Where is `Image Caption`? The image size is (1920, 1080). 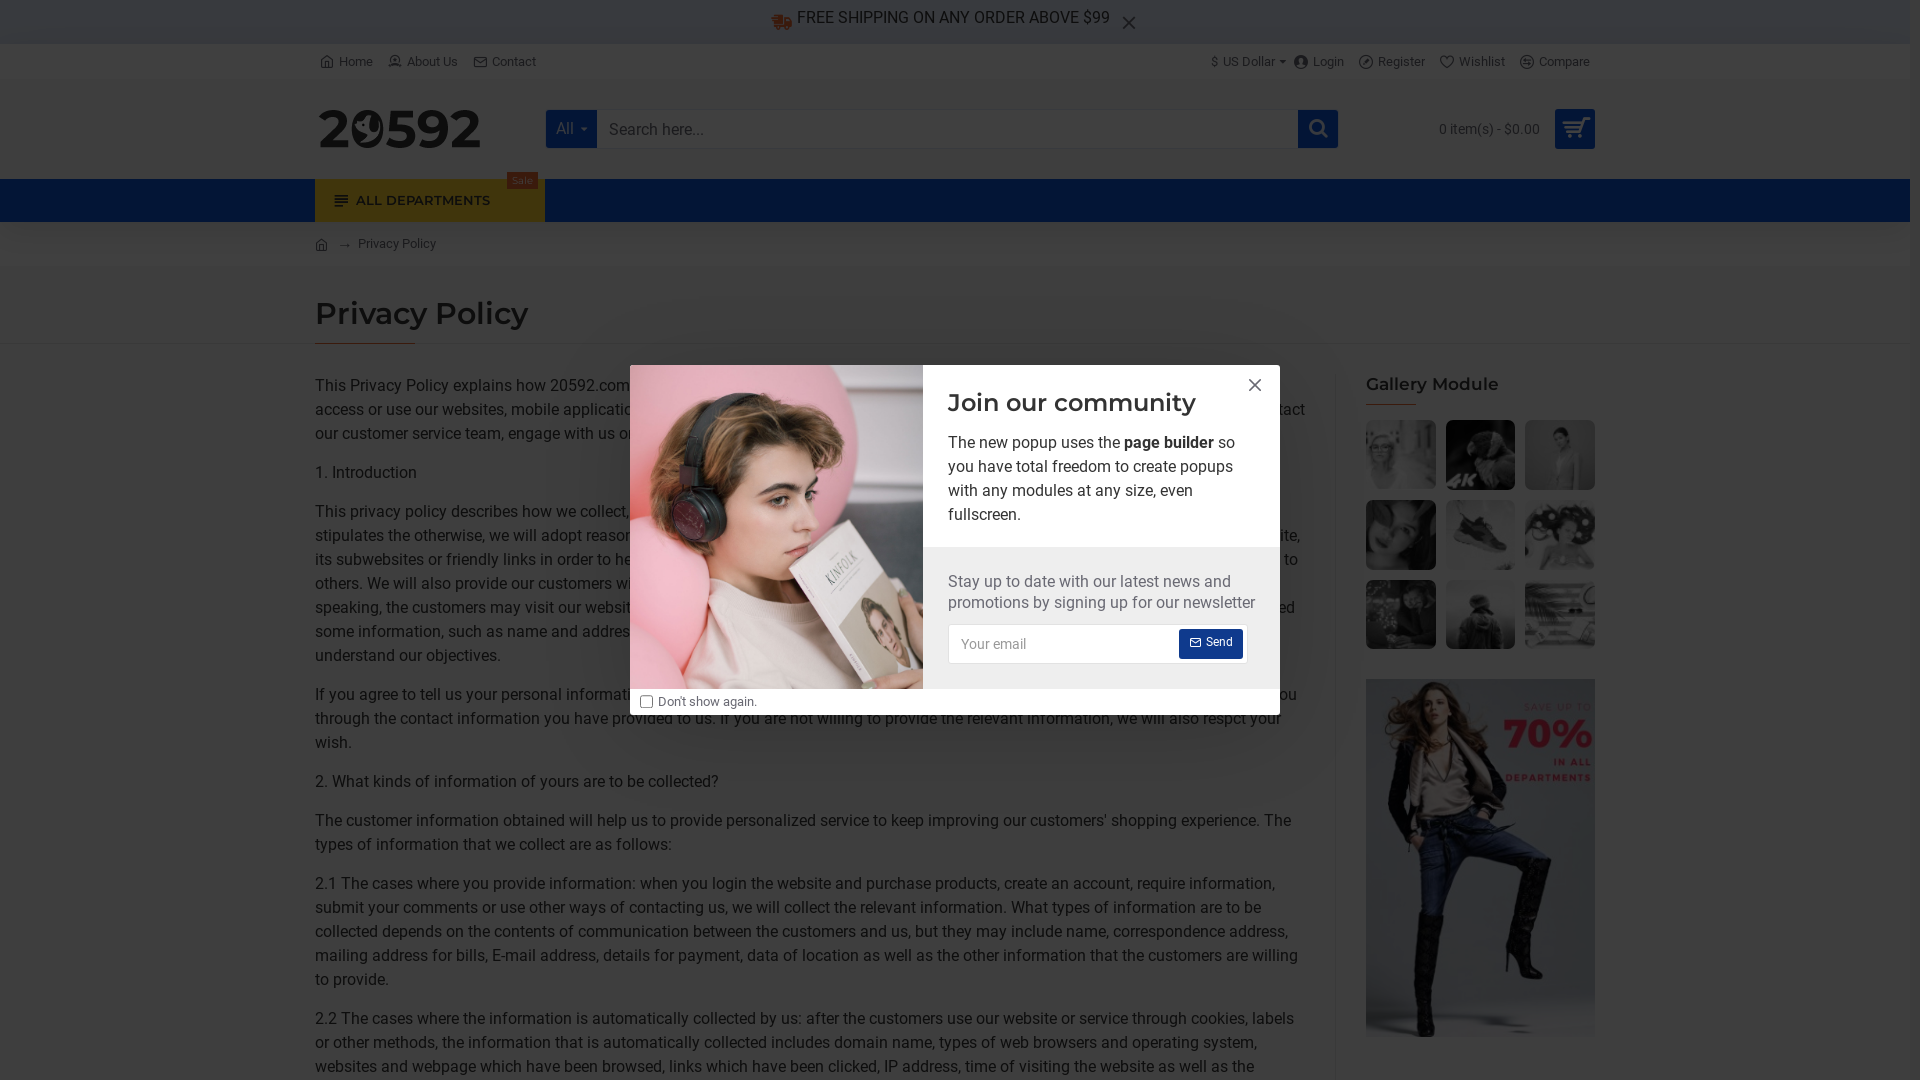 Image Caption is located at coordinates (1560, 535).